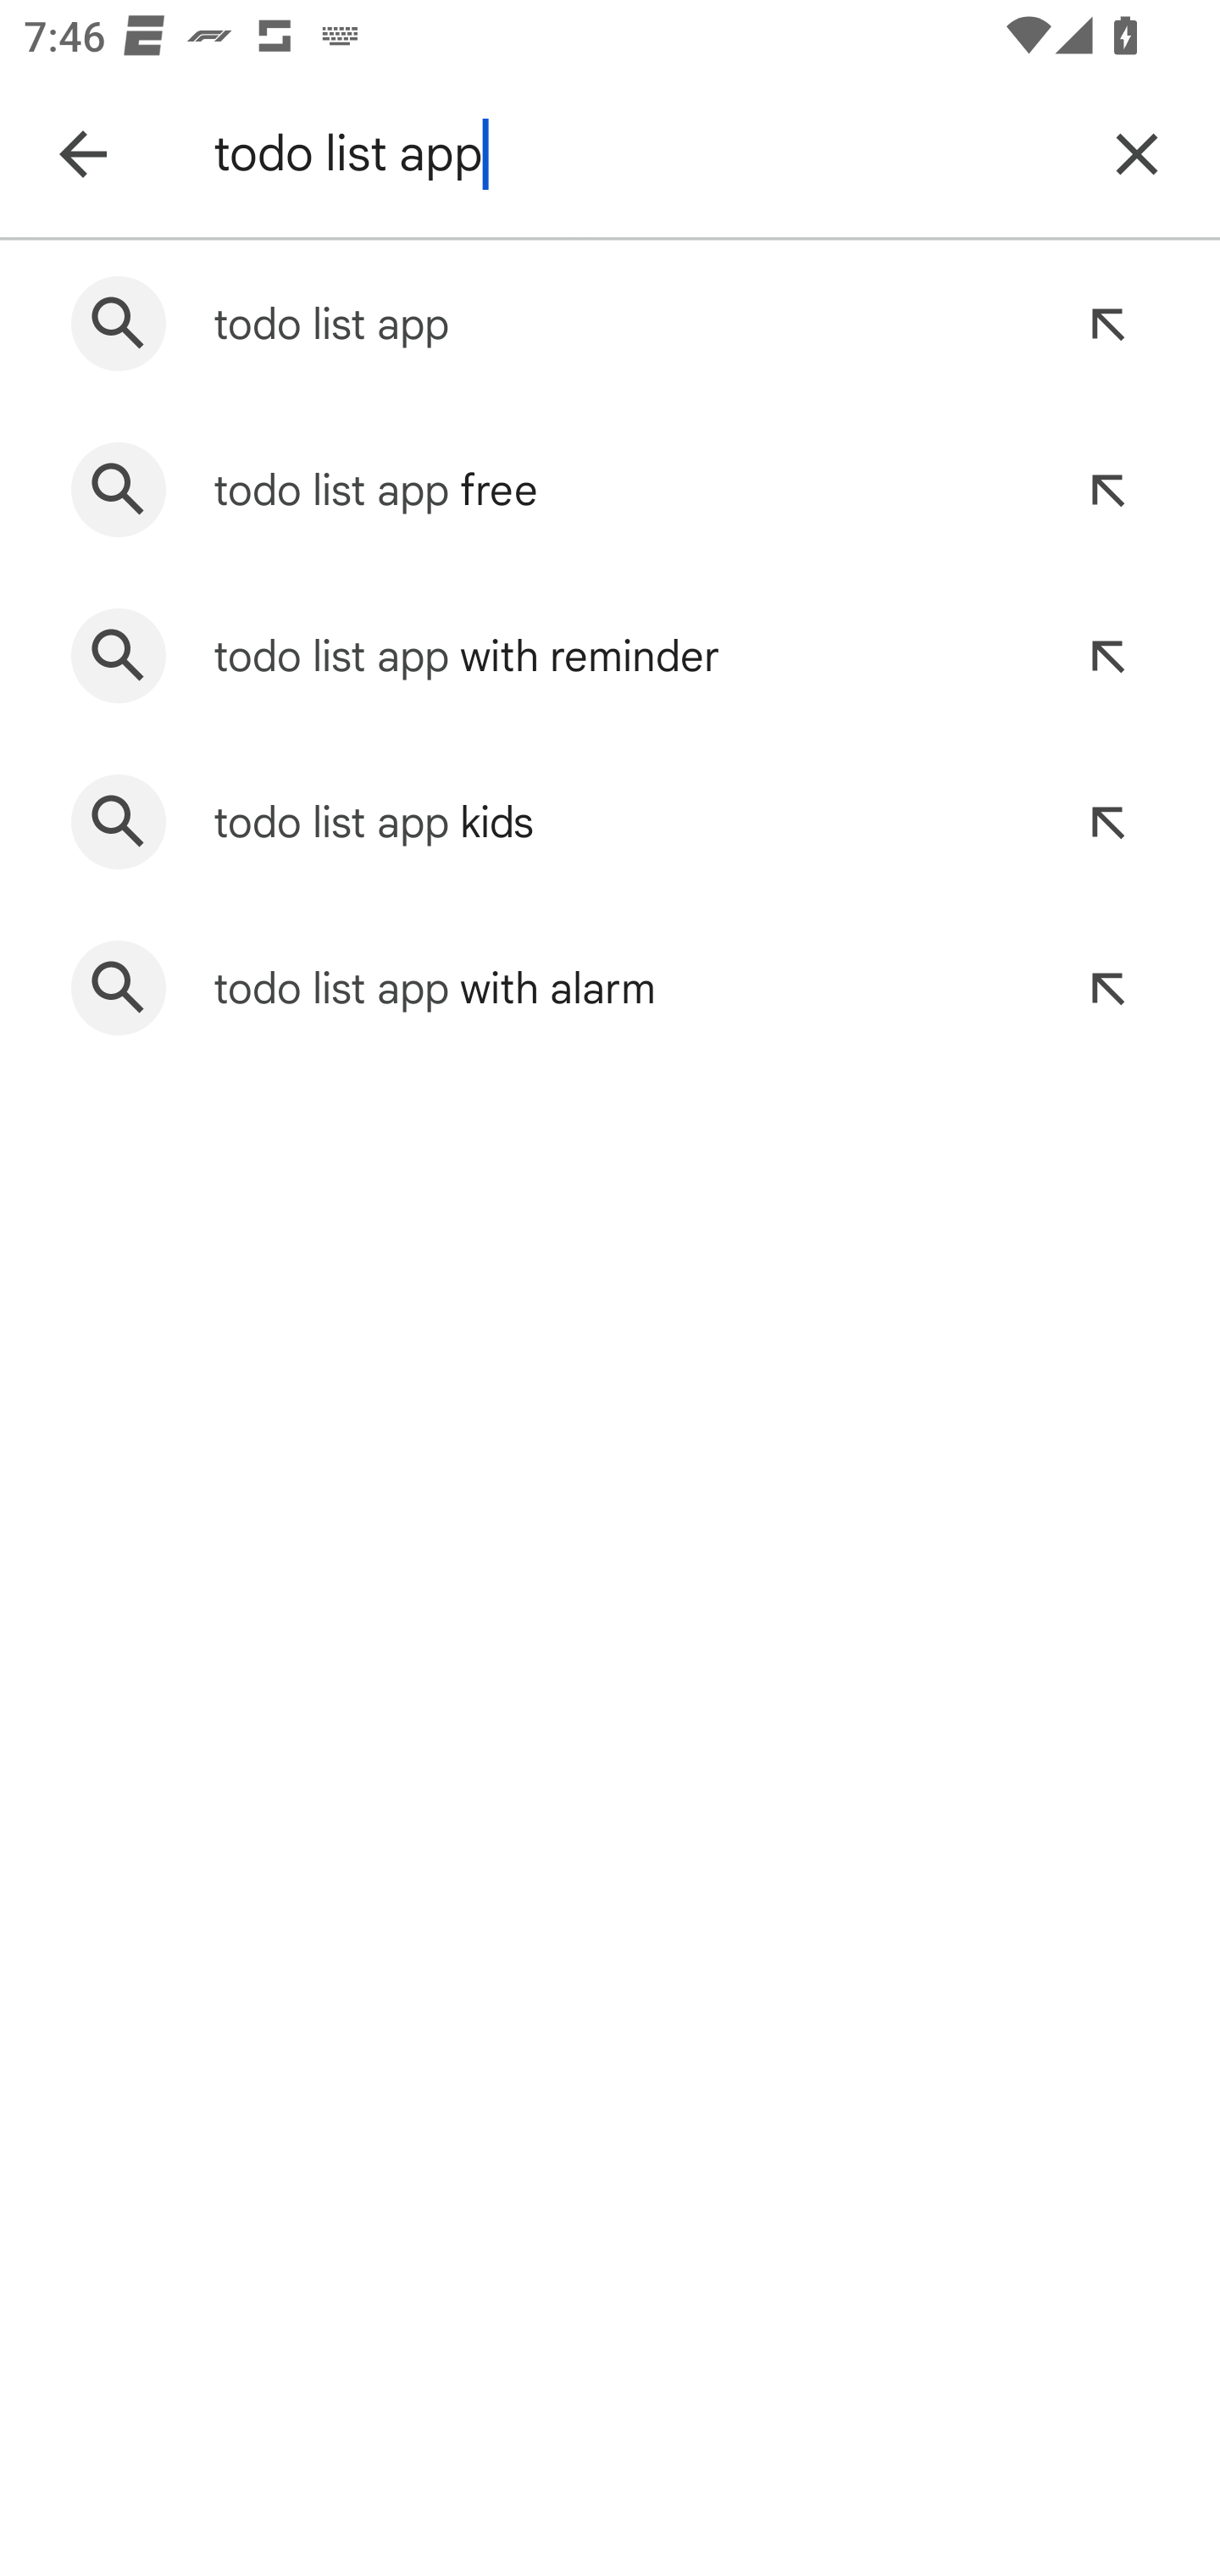 This screenshot has width=1220, height=2576. What do you see at coordinates (1137, 154) in the screenshot?
I see `Clear` at bounding box center [1137, 154].